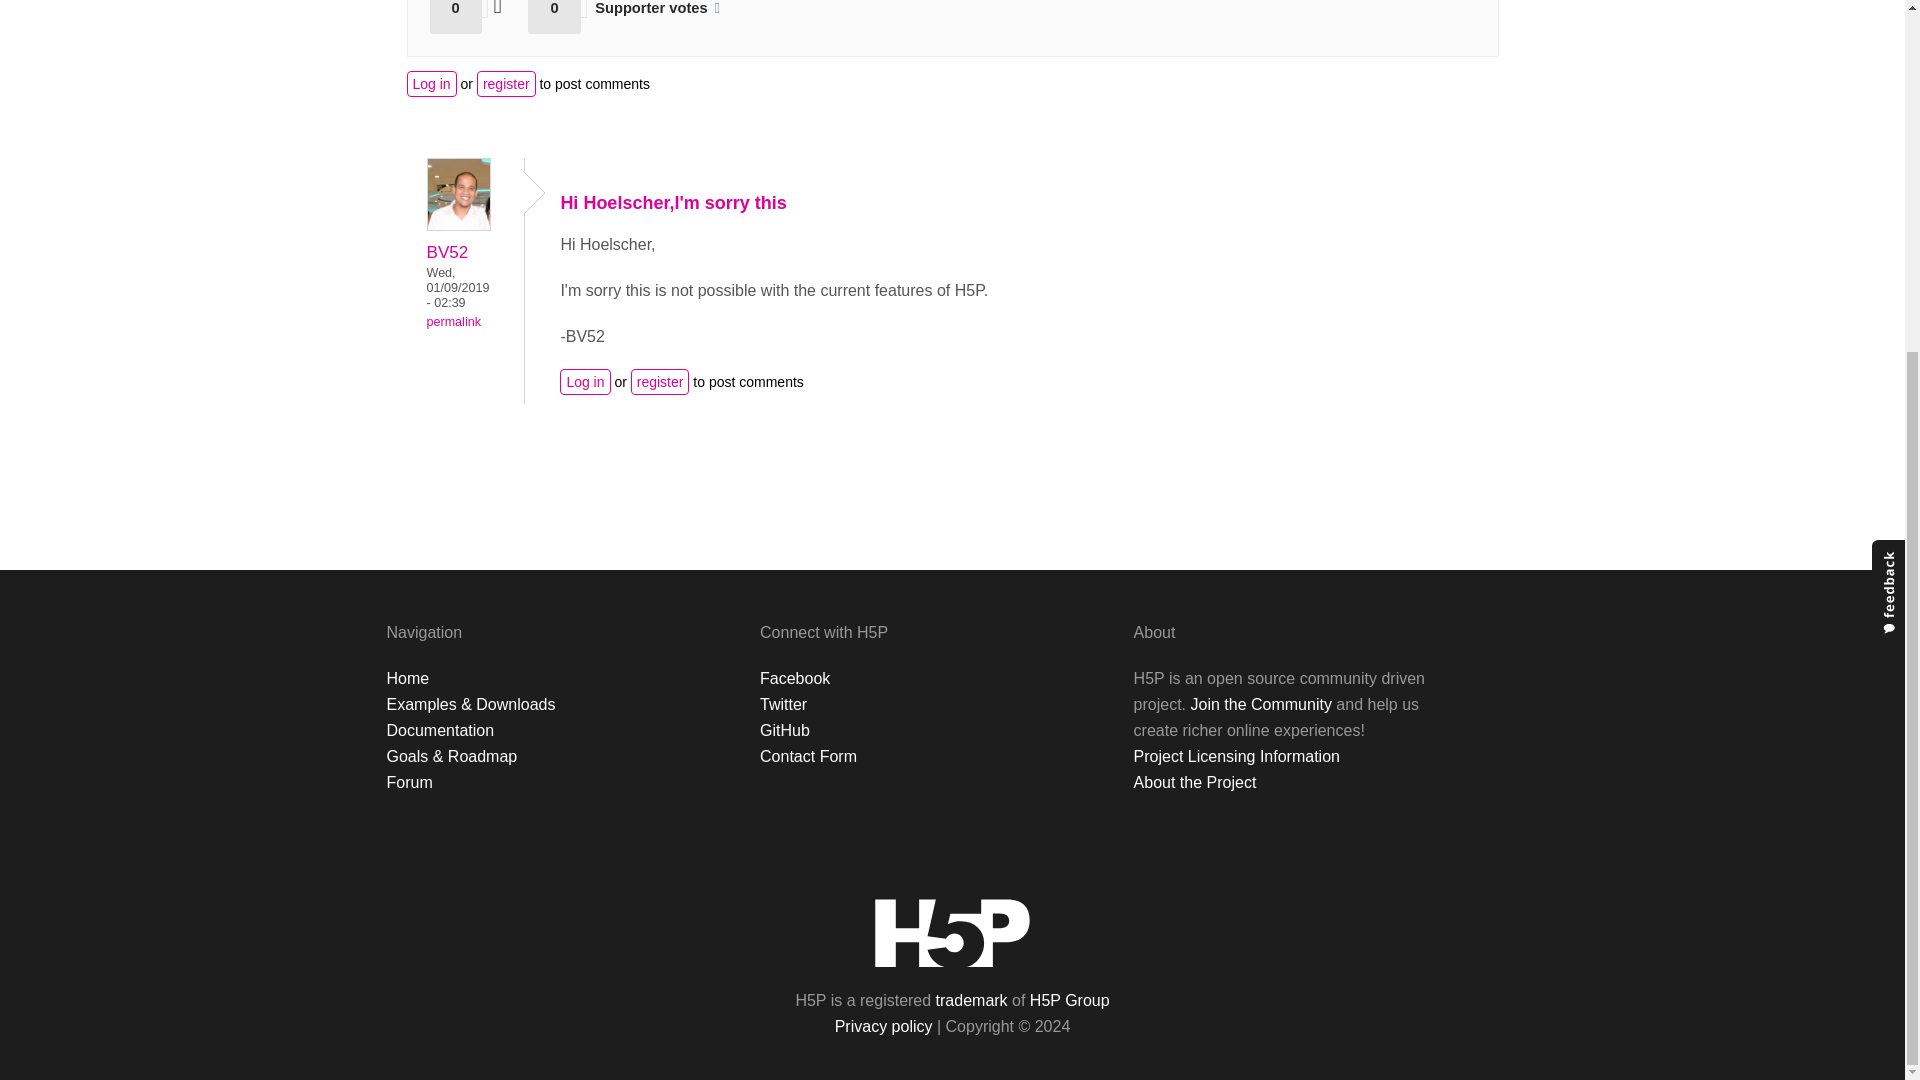  What do you see at coordinates (408, 782) in the screenshot?
I see `Forum` at bounding box center [408, 782].